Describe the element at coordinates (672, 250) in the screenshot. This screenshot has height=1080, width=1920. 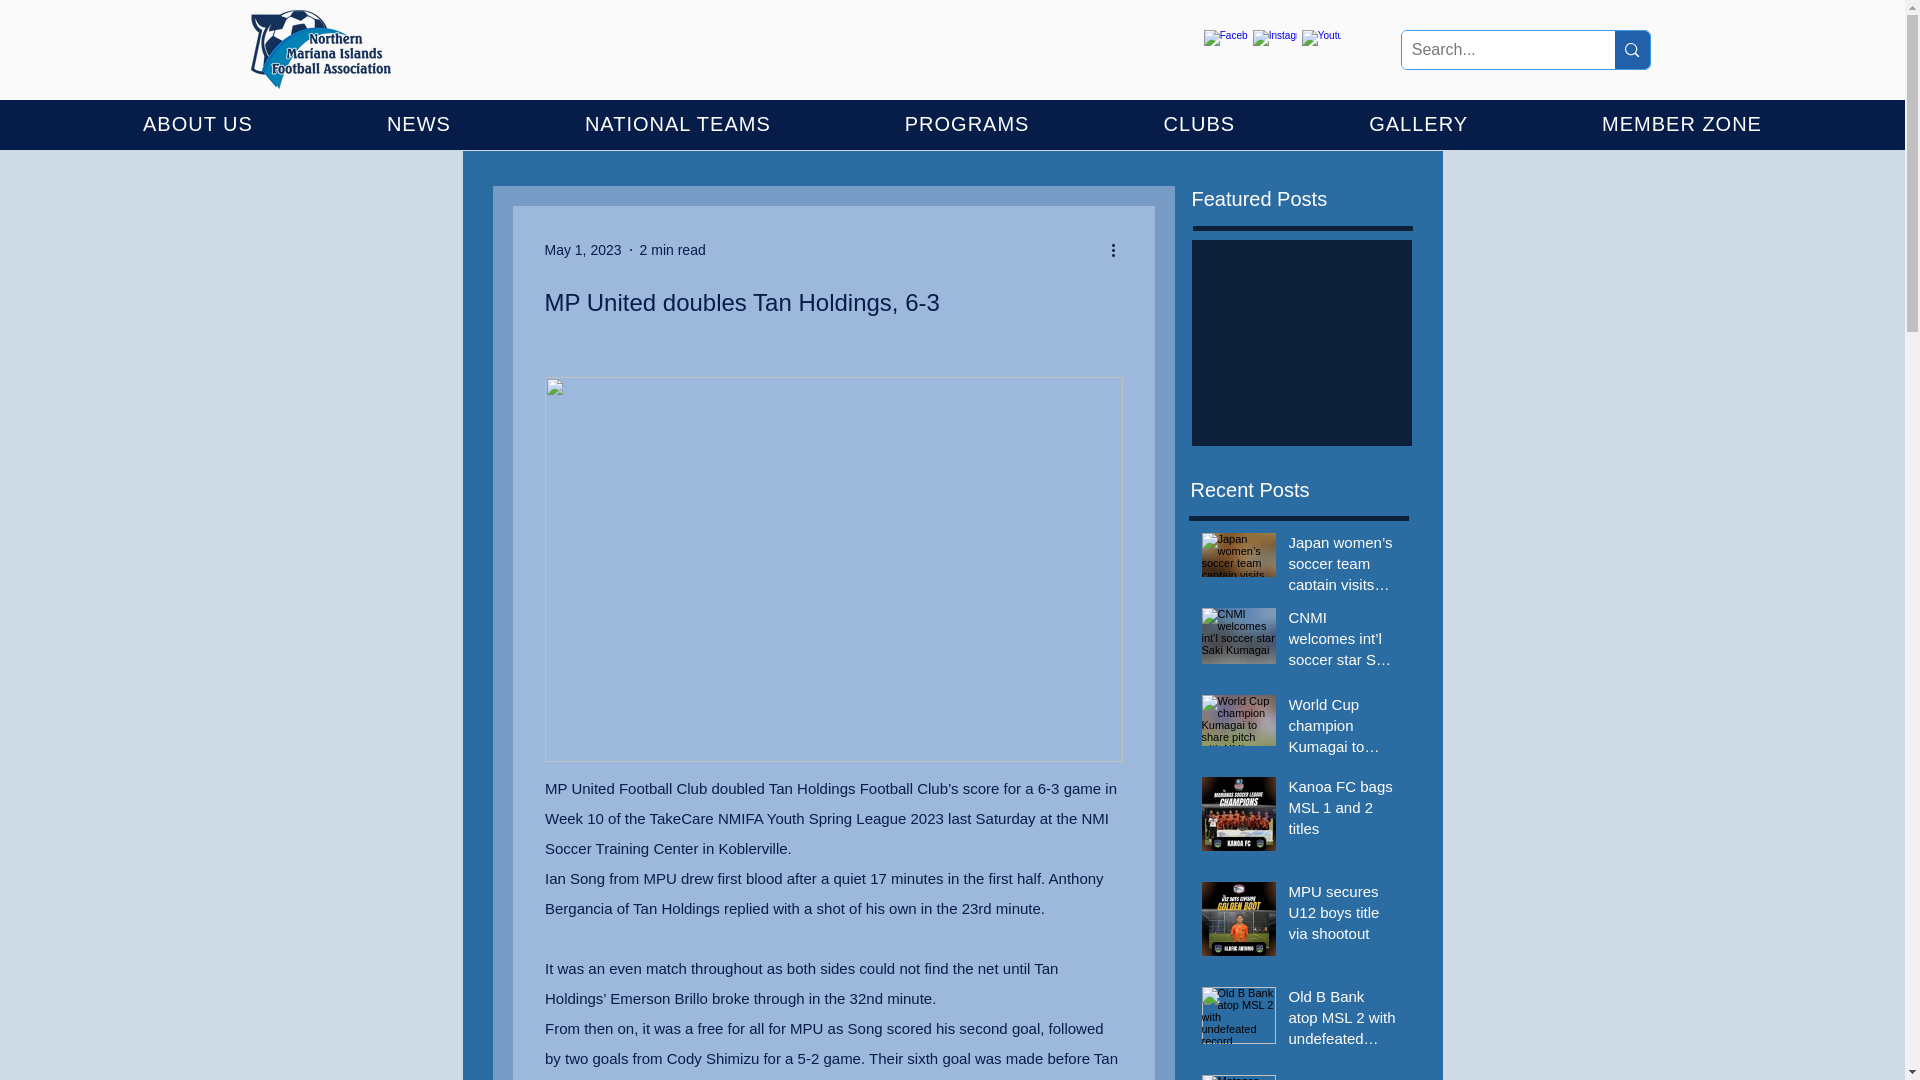
I see `2 min read` at that location.